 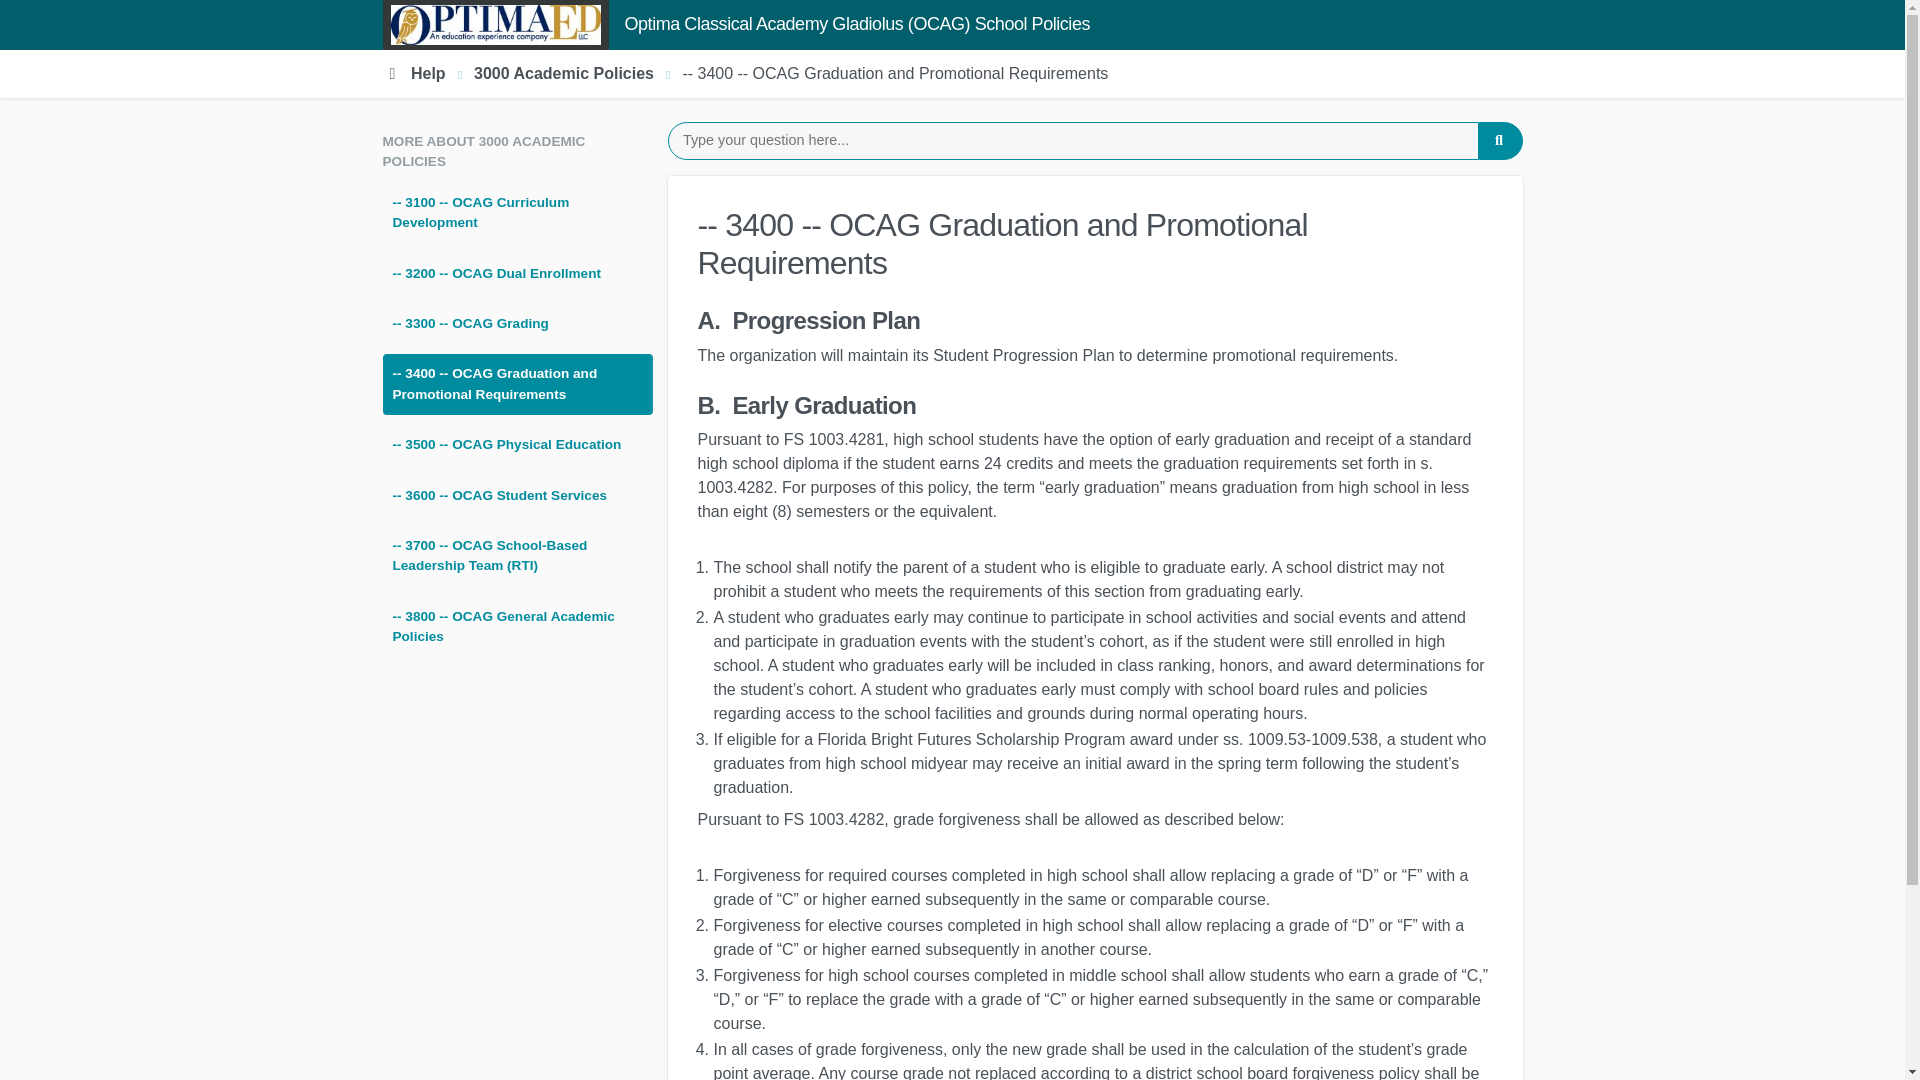 What do you see at coordinates (564, 73) in the screenshot?
I see `3000 Academic Policies` at bounding box center [564, 73].